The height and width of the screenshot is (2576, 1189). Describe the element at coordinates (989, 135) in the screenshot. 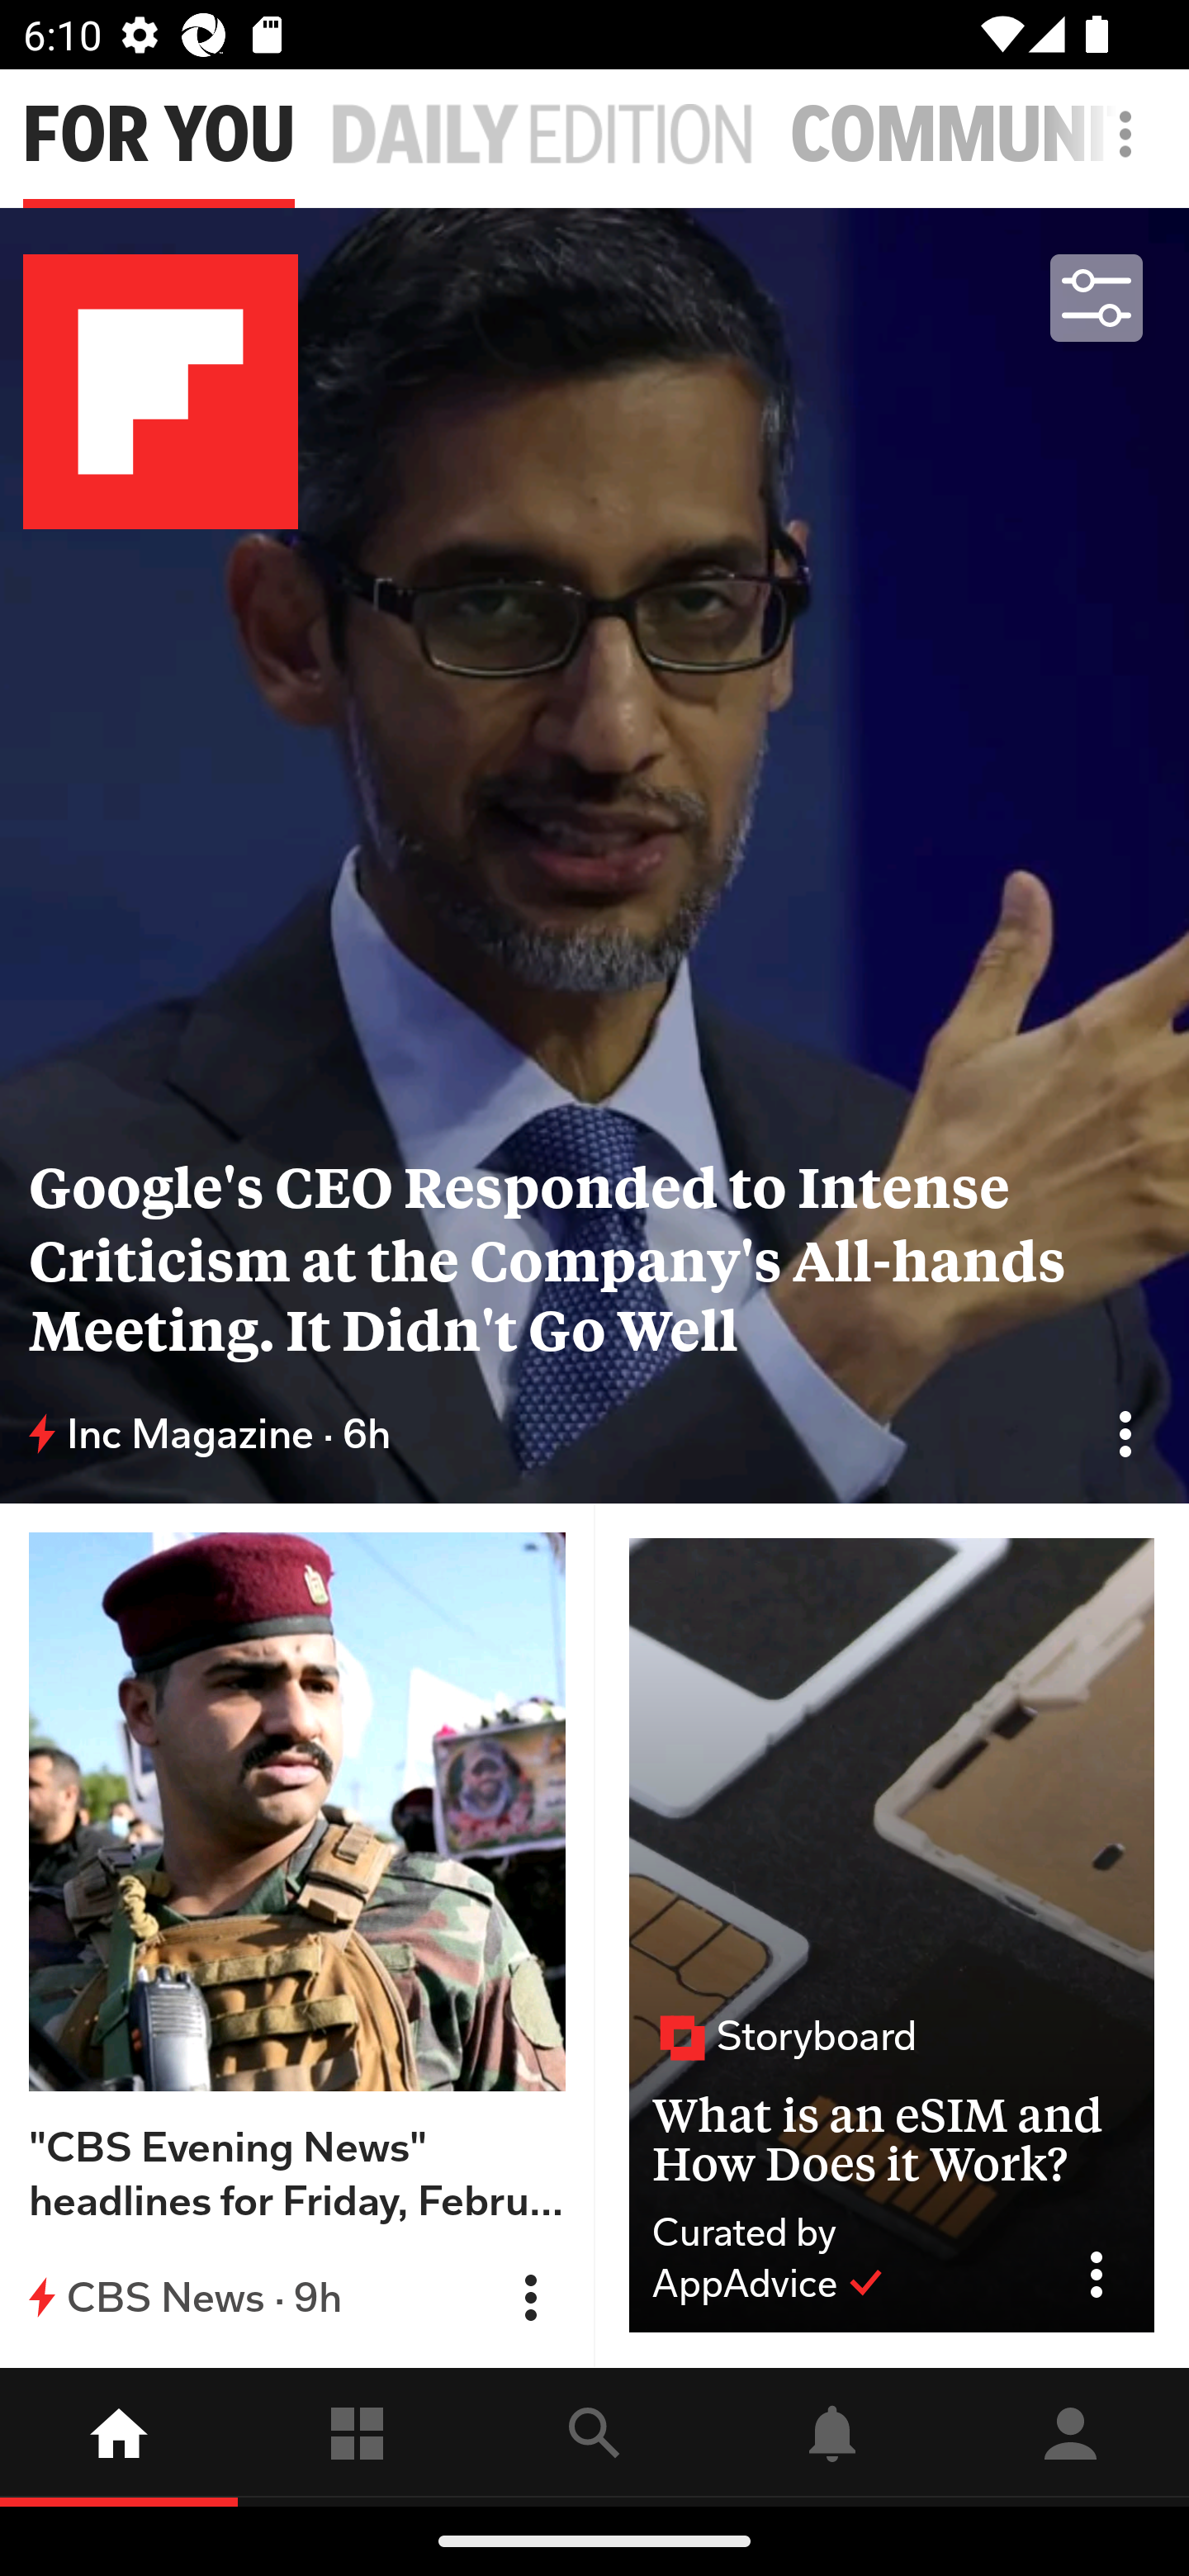

I see `COMMUNITY` at that location.